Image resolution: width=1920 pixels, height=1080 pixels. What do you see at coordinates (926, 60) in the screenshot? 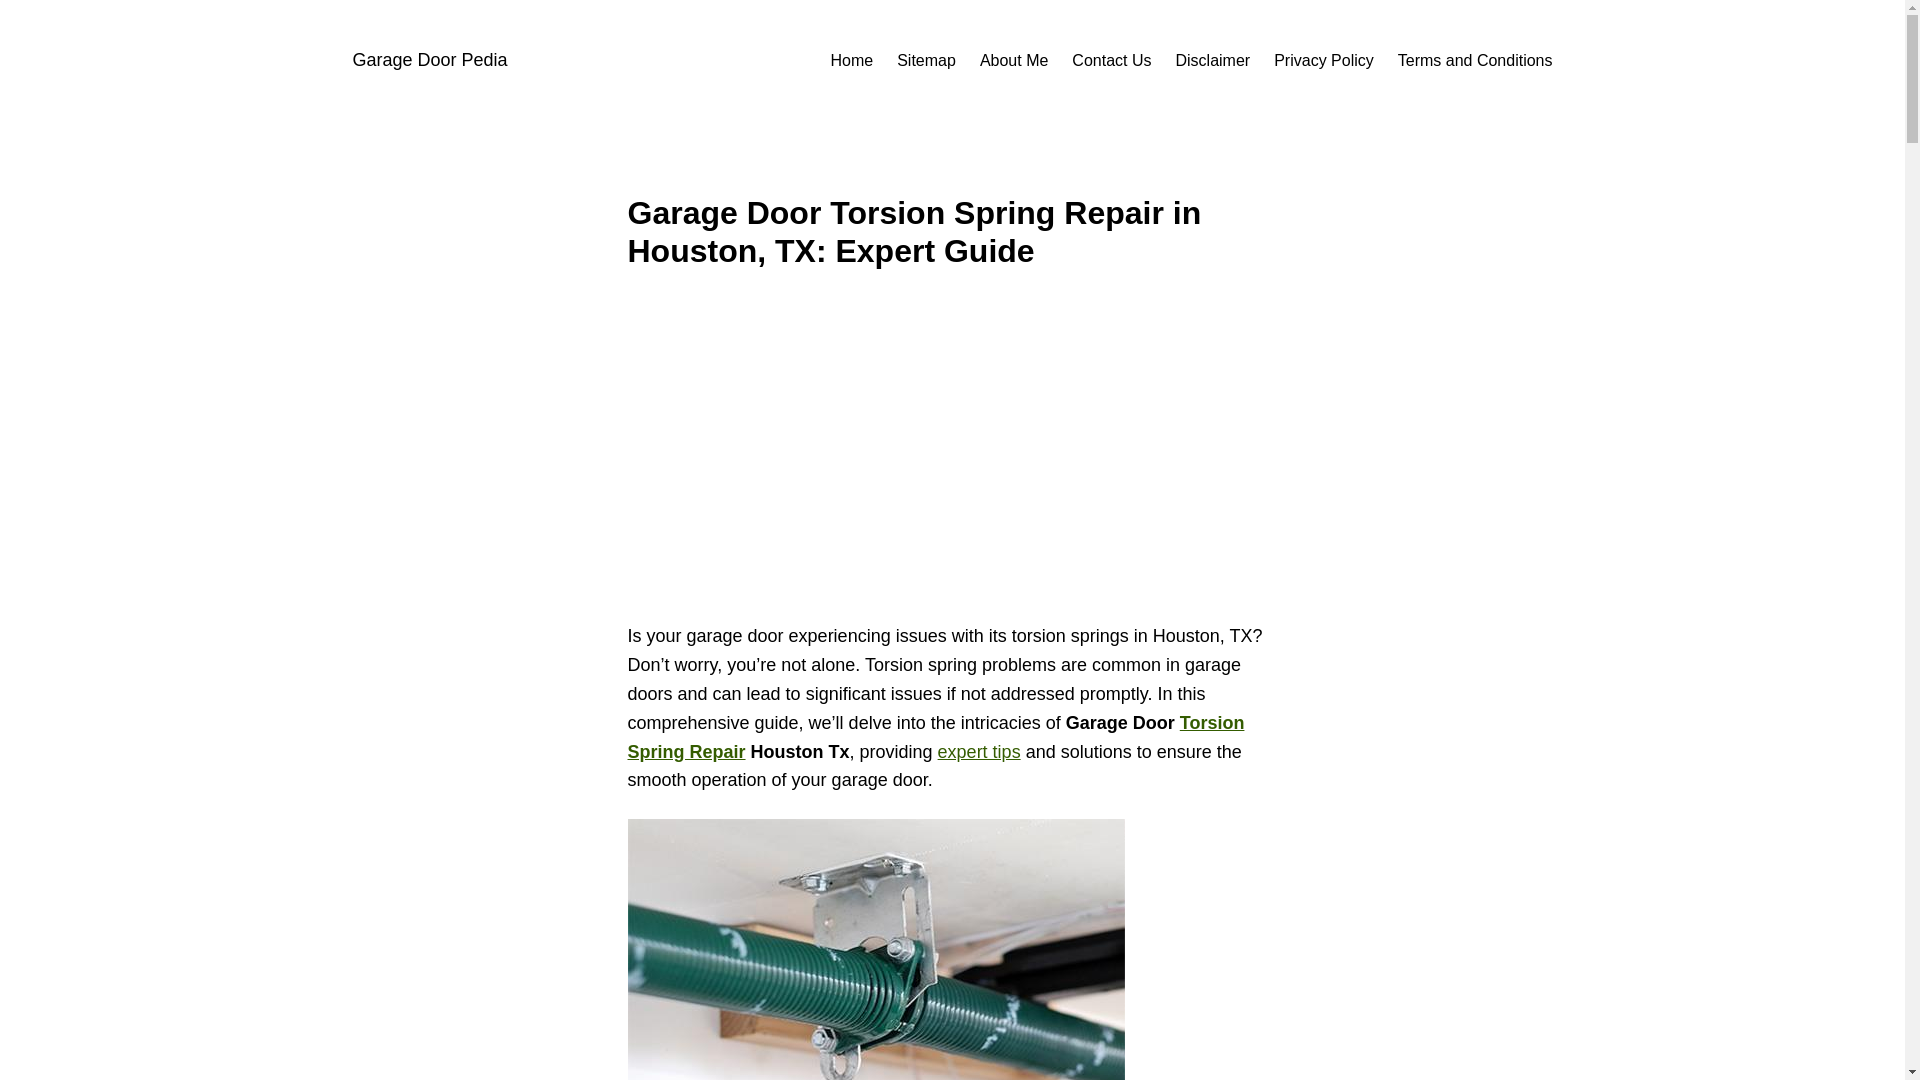
I see `Sitemap` at bounding box center [926, 60].